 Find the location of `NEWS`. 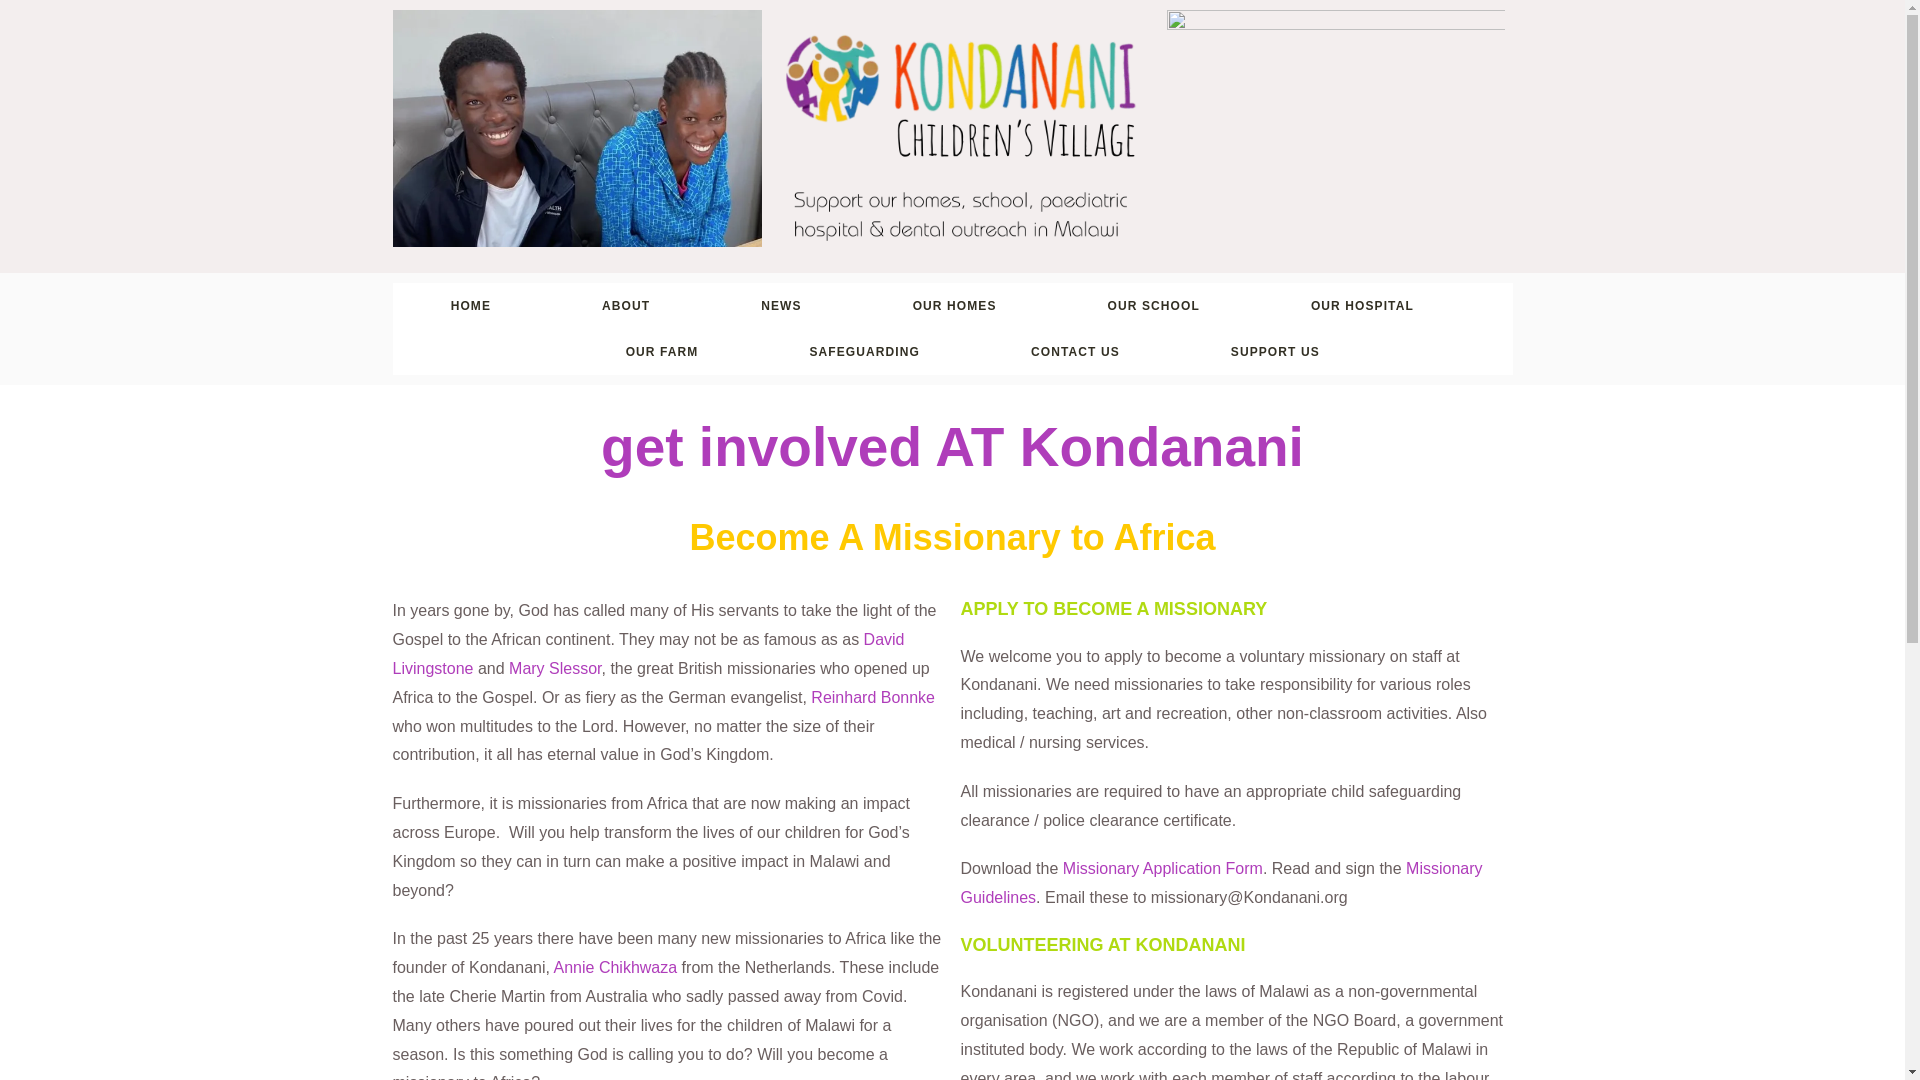

NEWS is located at coordinates (781, 306).